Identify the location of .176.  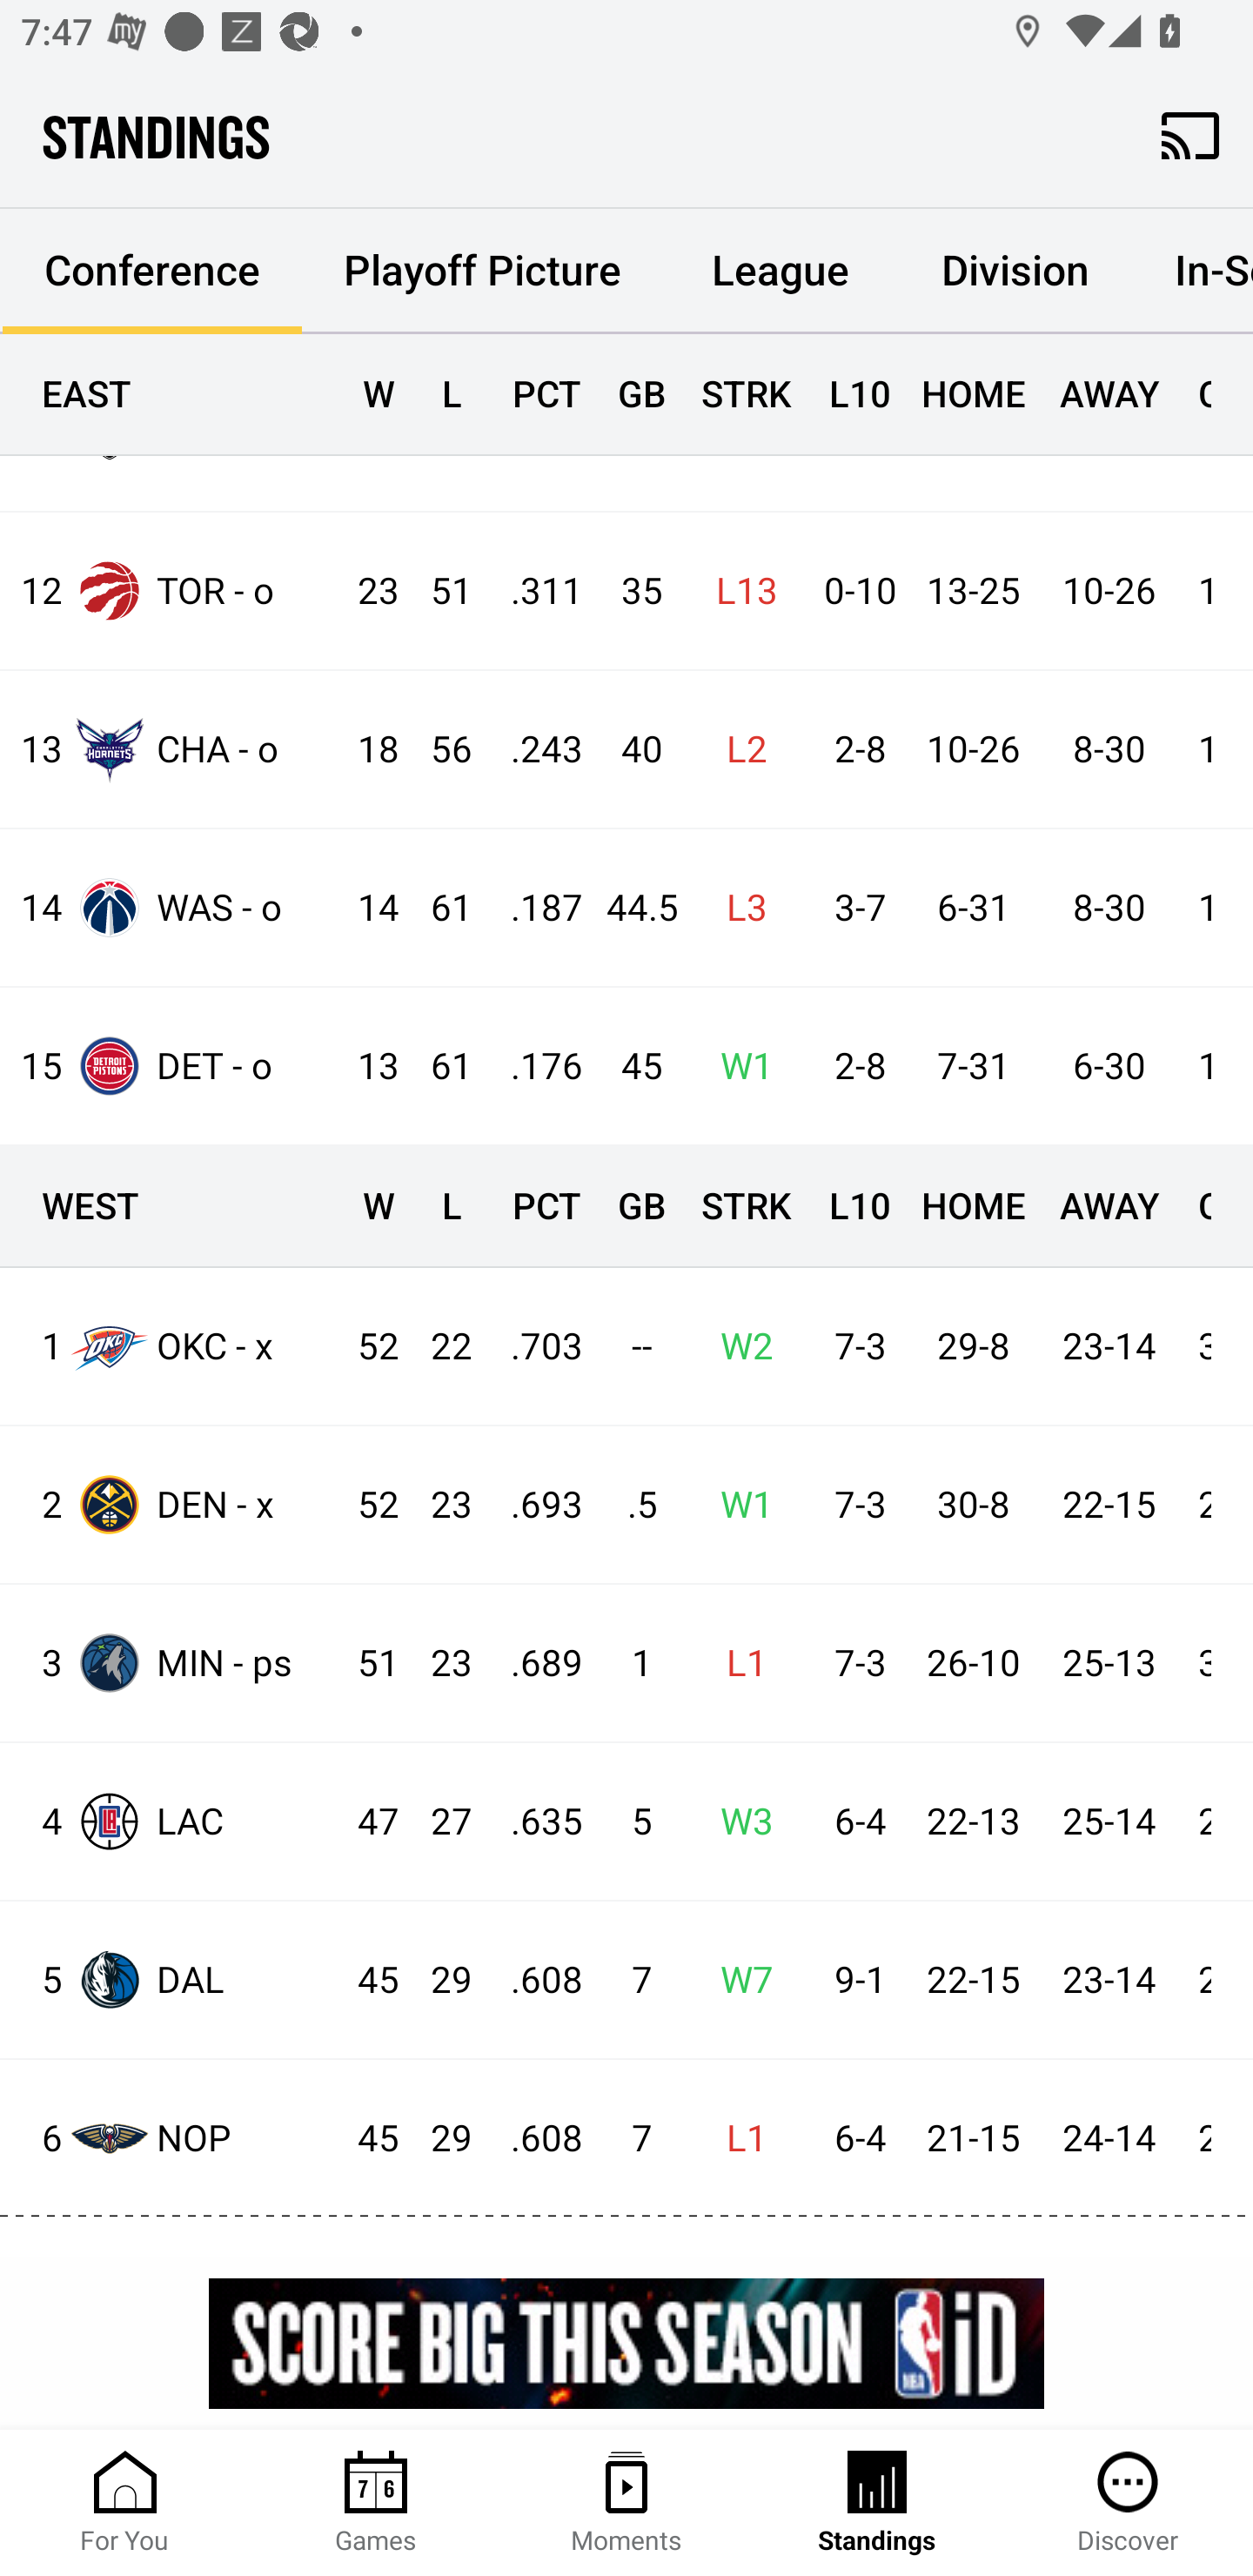
(532, 1067).